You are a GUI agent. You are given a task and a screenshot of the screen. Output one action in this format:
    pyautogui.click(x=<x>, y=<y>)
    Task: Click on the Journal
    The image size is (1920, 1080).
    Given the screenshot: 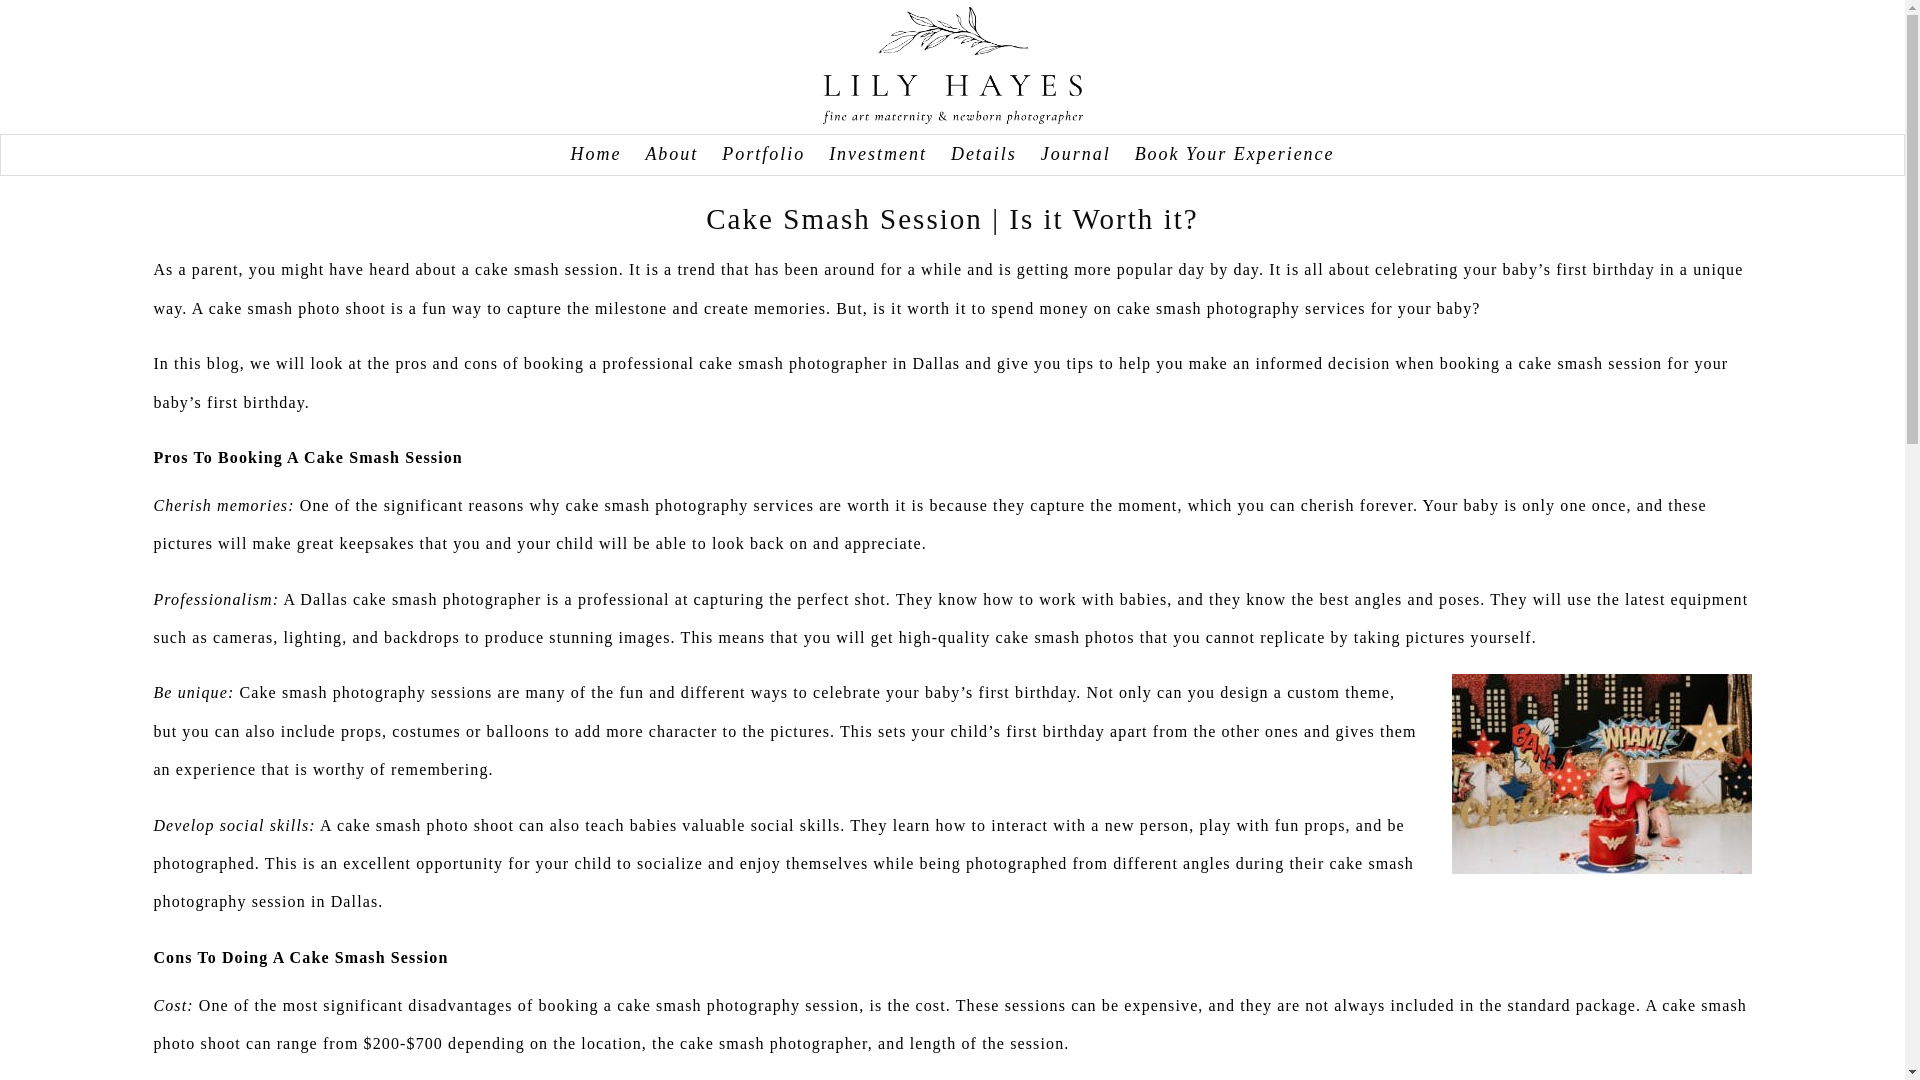 What is the action you would take?
    pyautogui.click(x=1076, y=154)
    